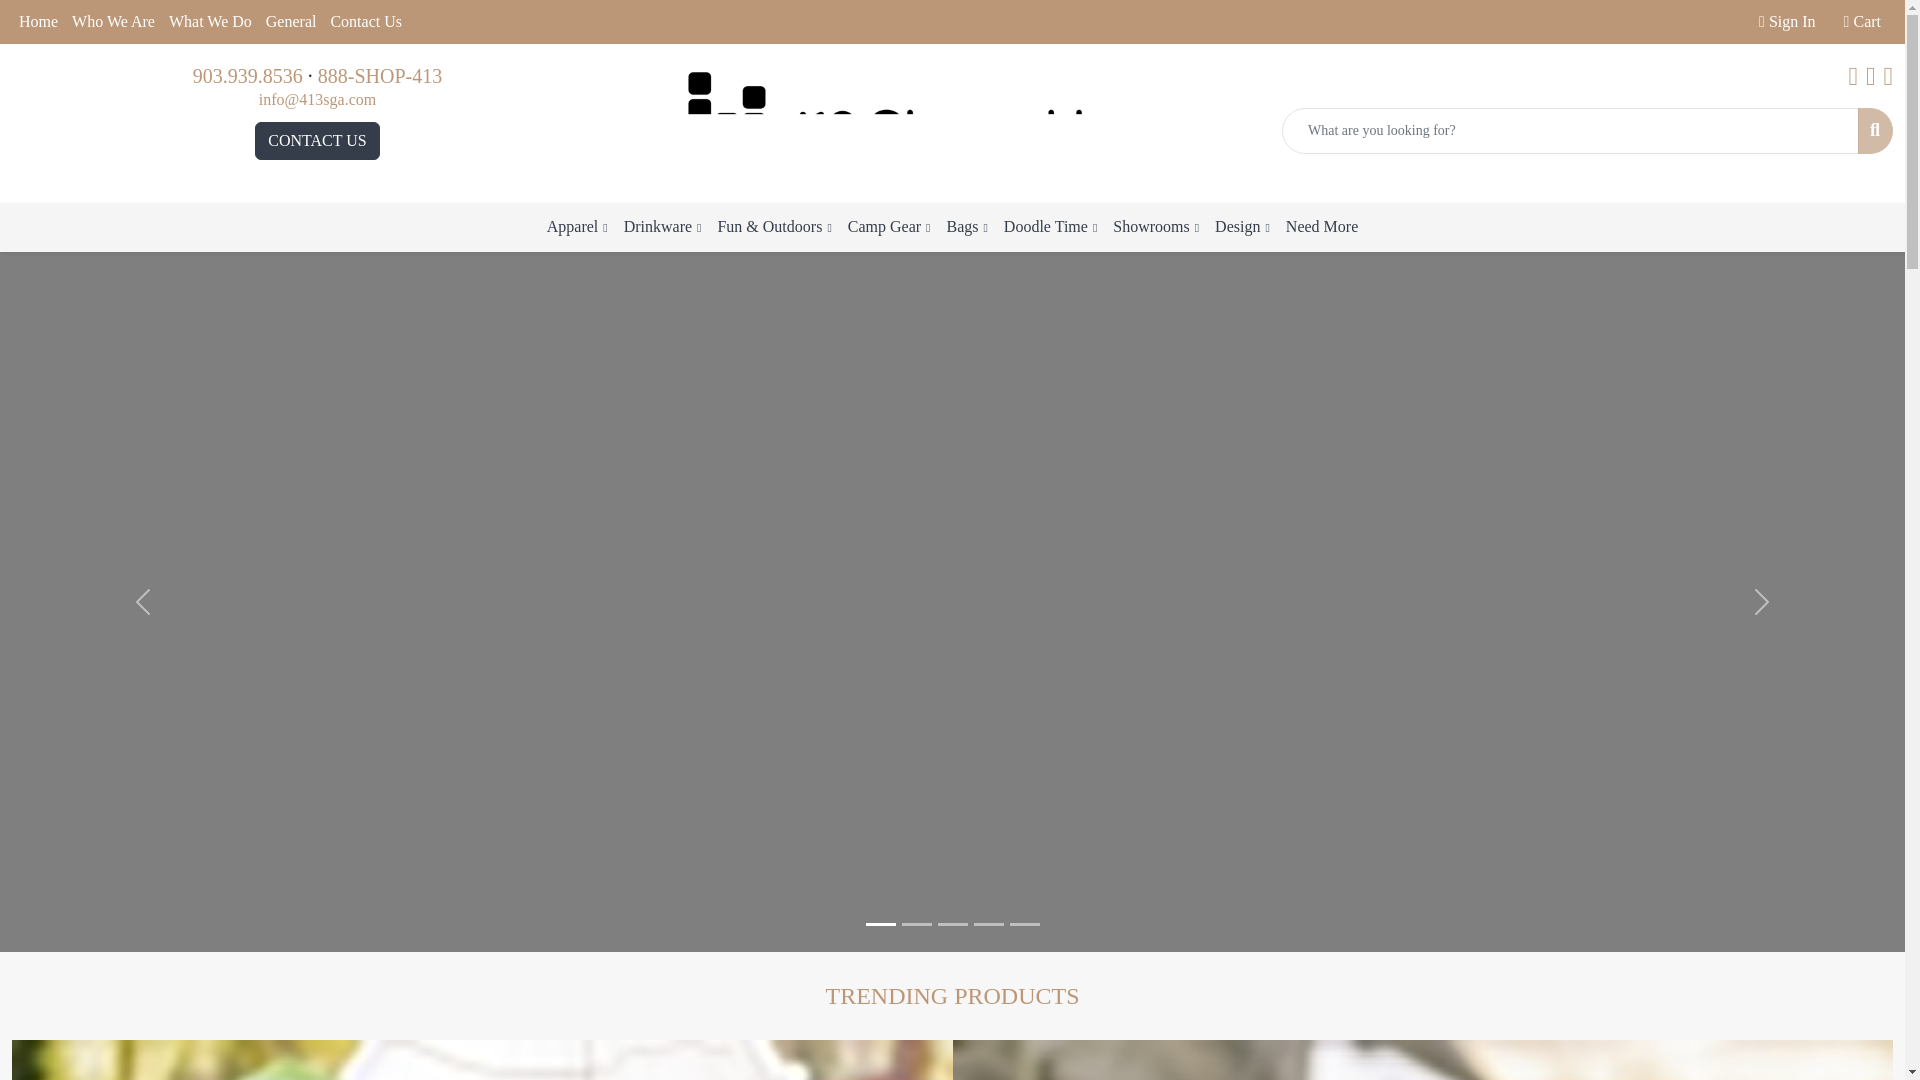 Image resolution: width=1920 pixels, height=1080 pixels. What do you see at coordinates (316, 140) in the screenshot?
I see `CONTACT US` at bounding box center [316, 140].